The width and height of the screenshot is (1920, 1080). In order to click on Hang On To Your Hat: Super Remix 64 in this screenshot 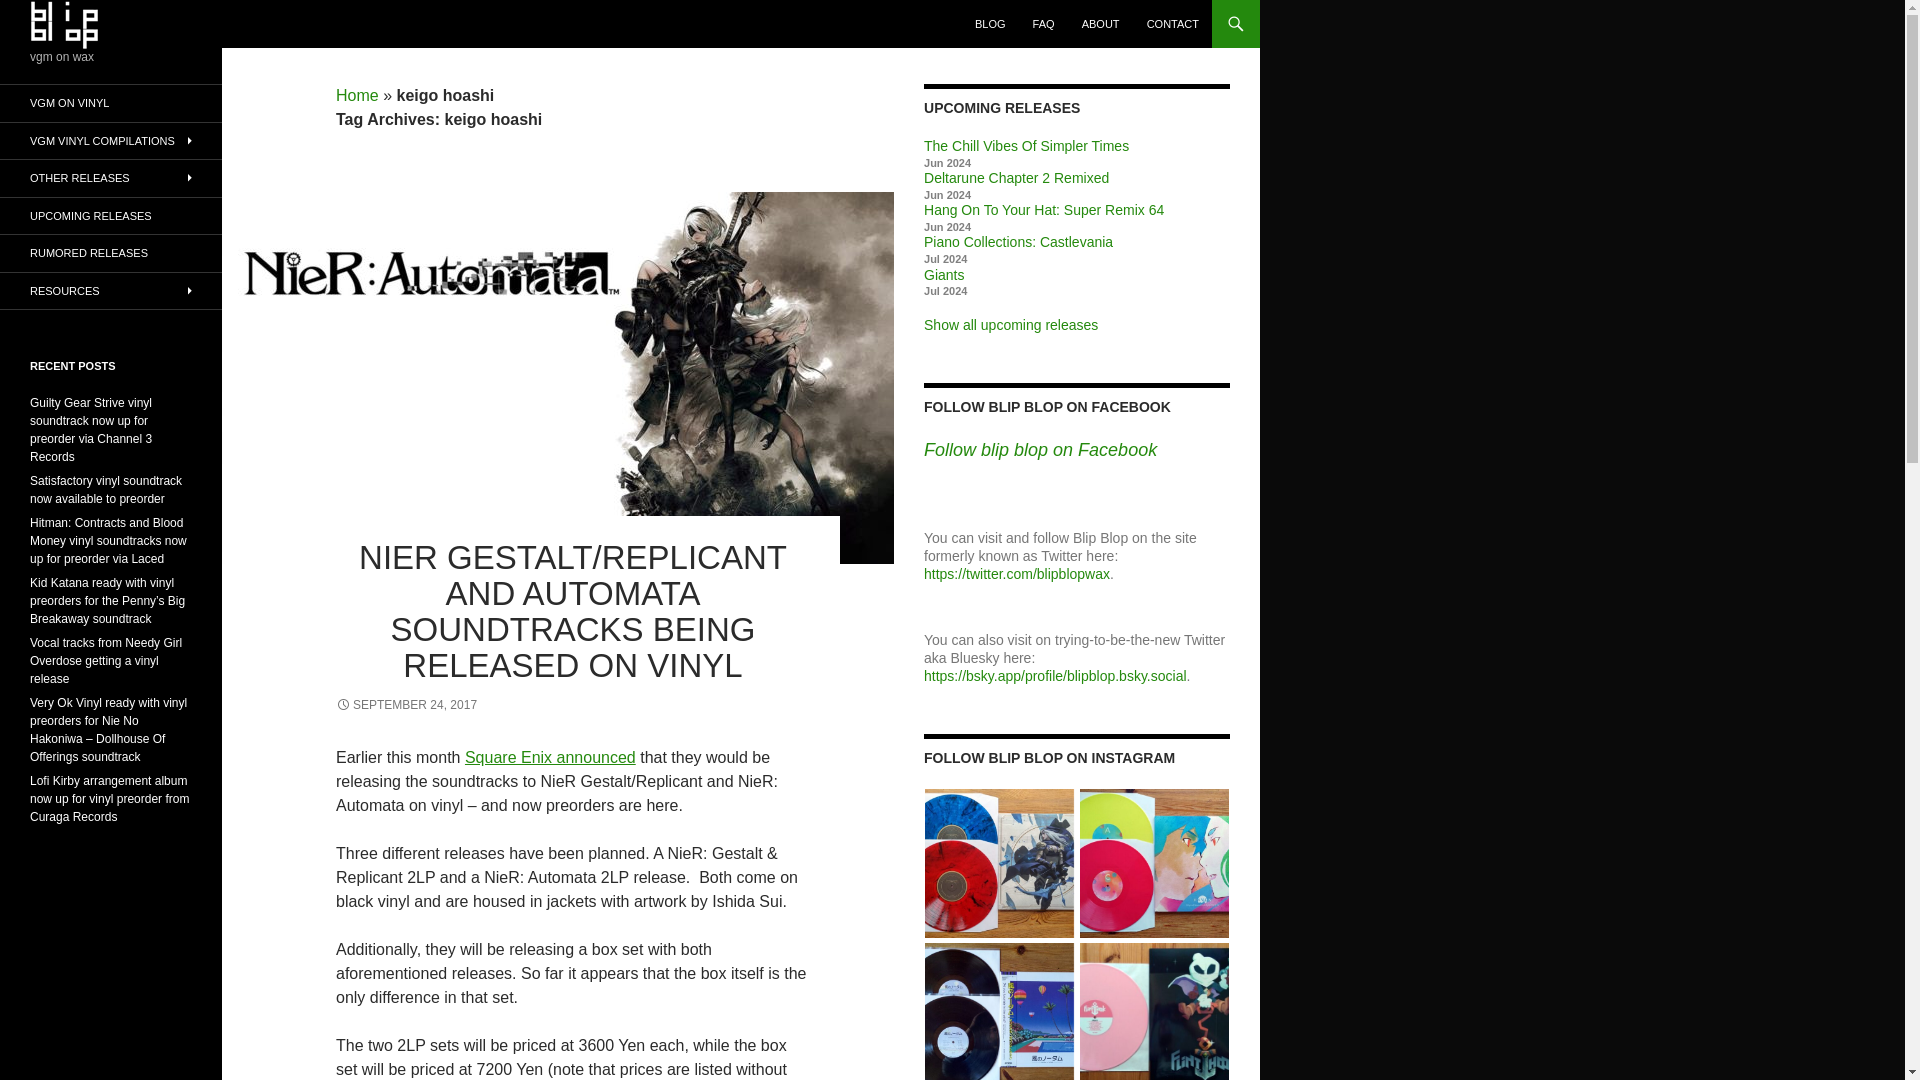, I will do `click(1043, 210)`.